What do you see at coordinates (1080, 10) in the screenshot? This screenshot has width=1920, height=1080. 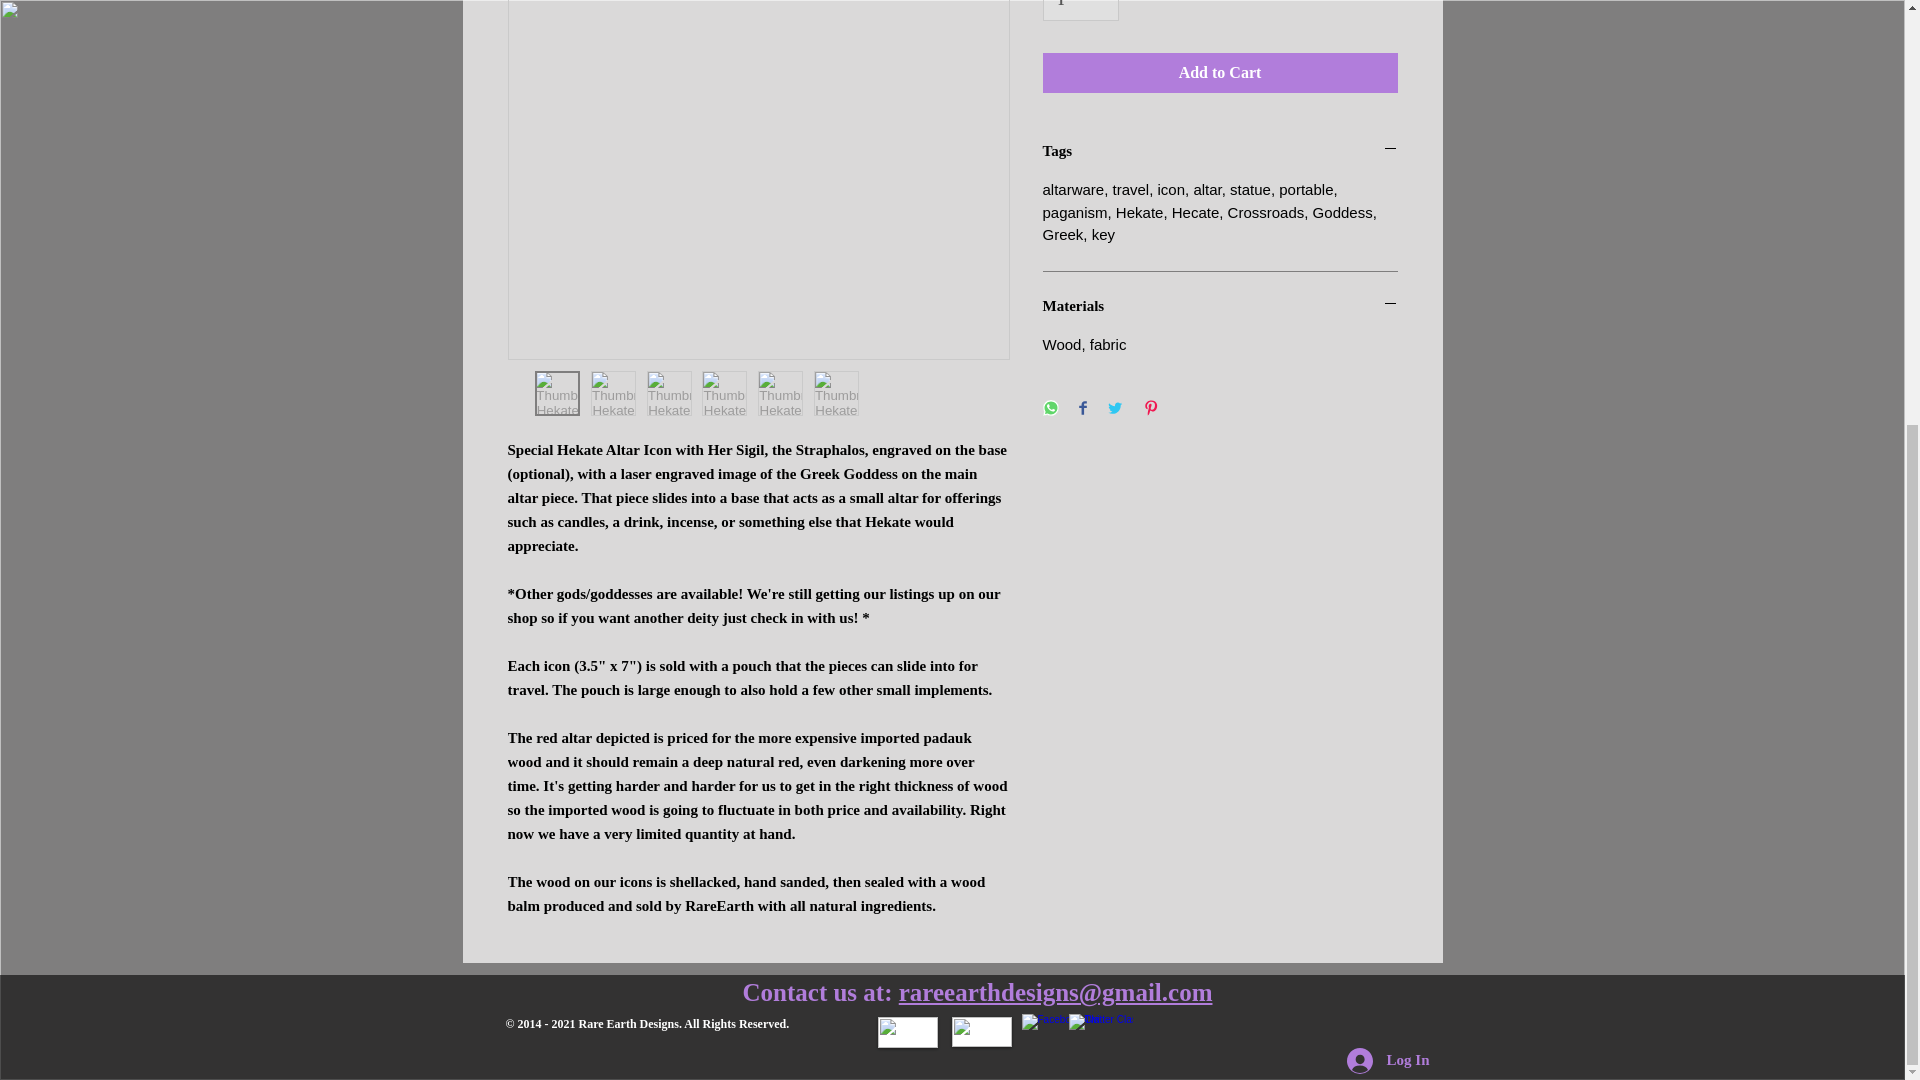 I see `1` at bounding box center [1080, 10].